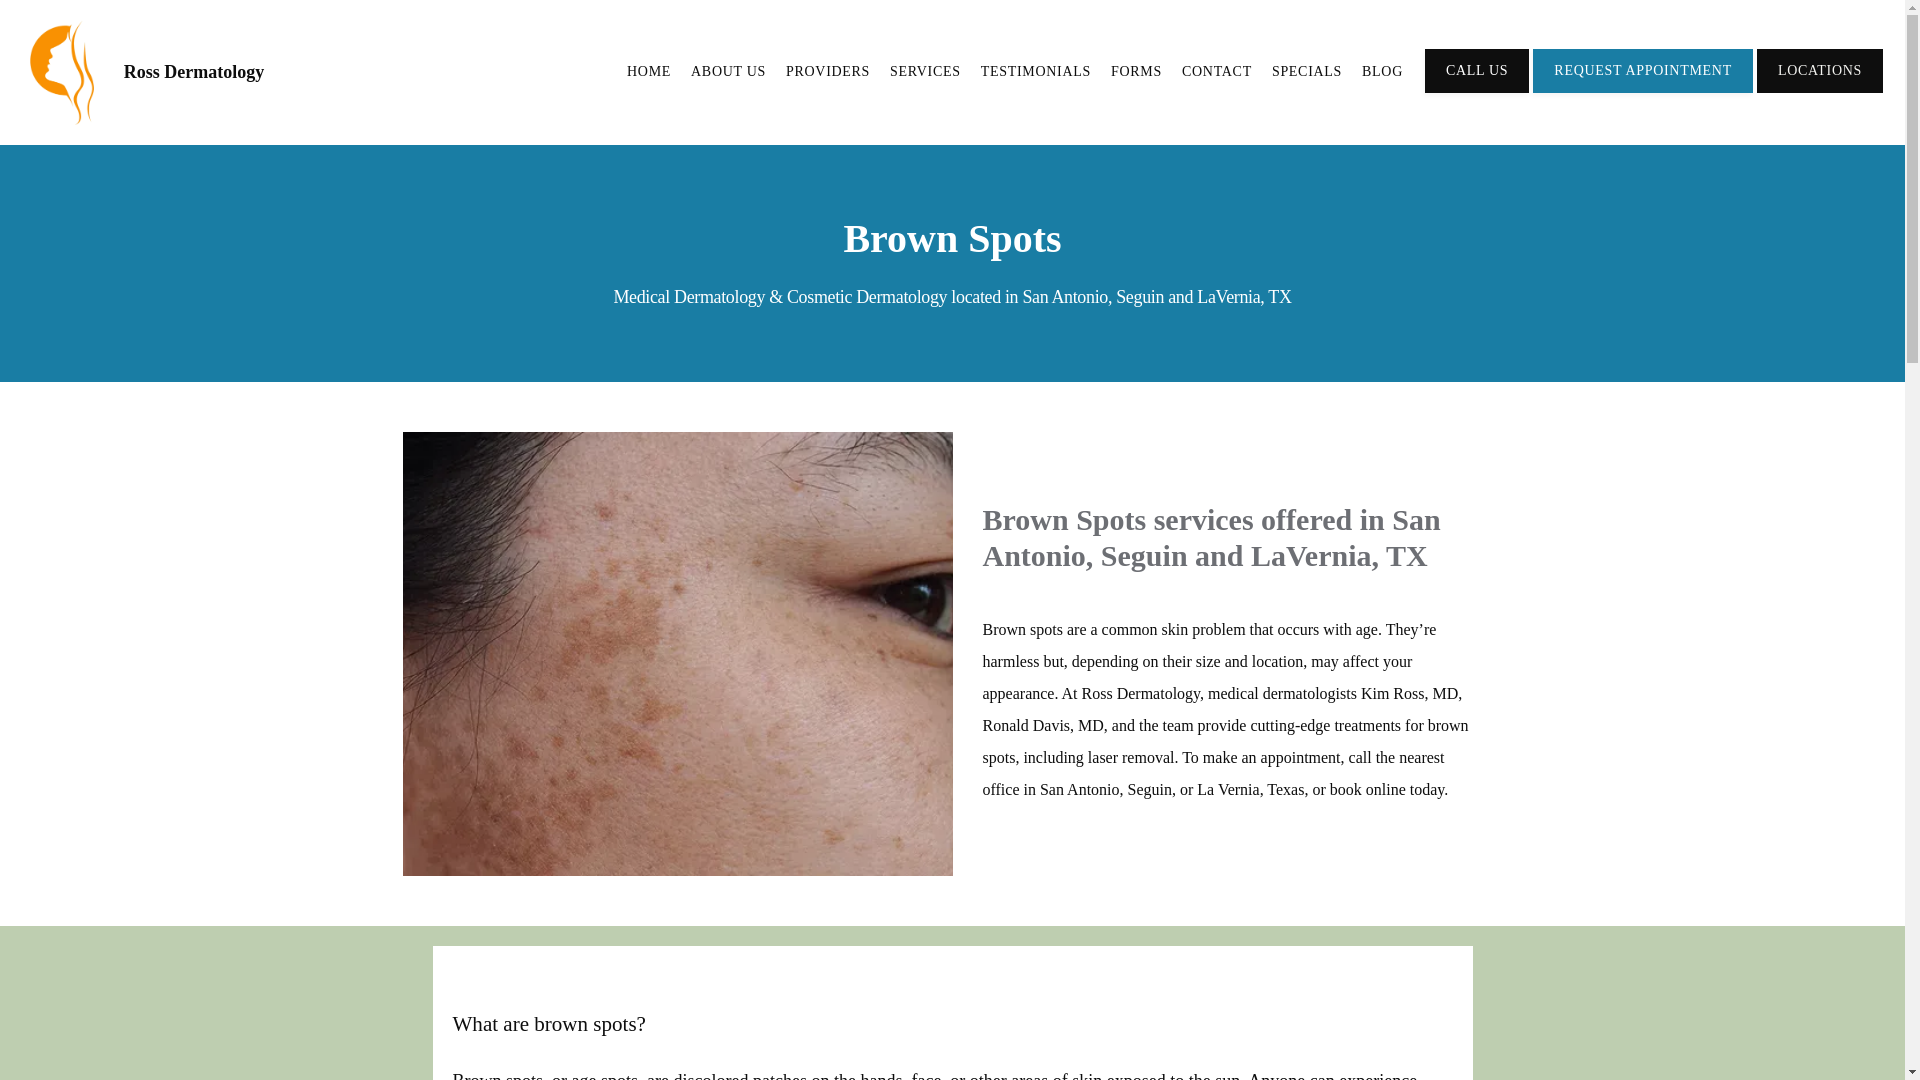  What do you see at coordinates (1216, 70) in the screenshot?
I see `CONTACT` at bounding box center [1216, 70].